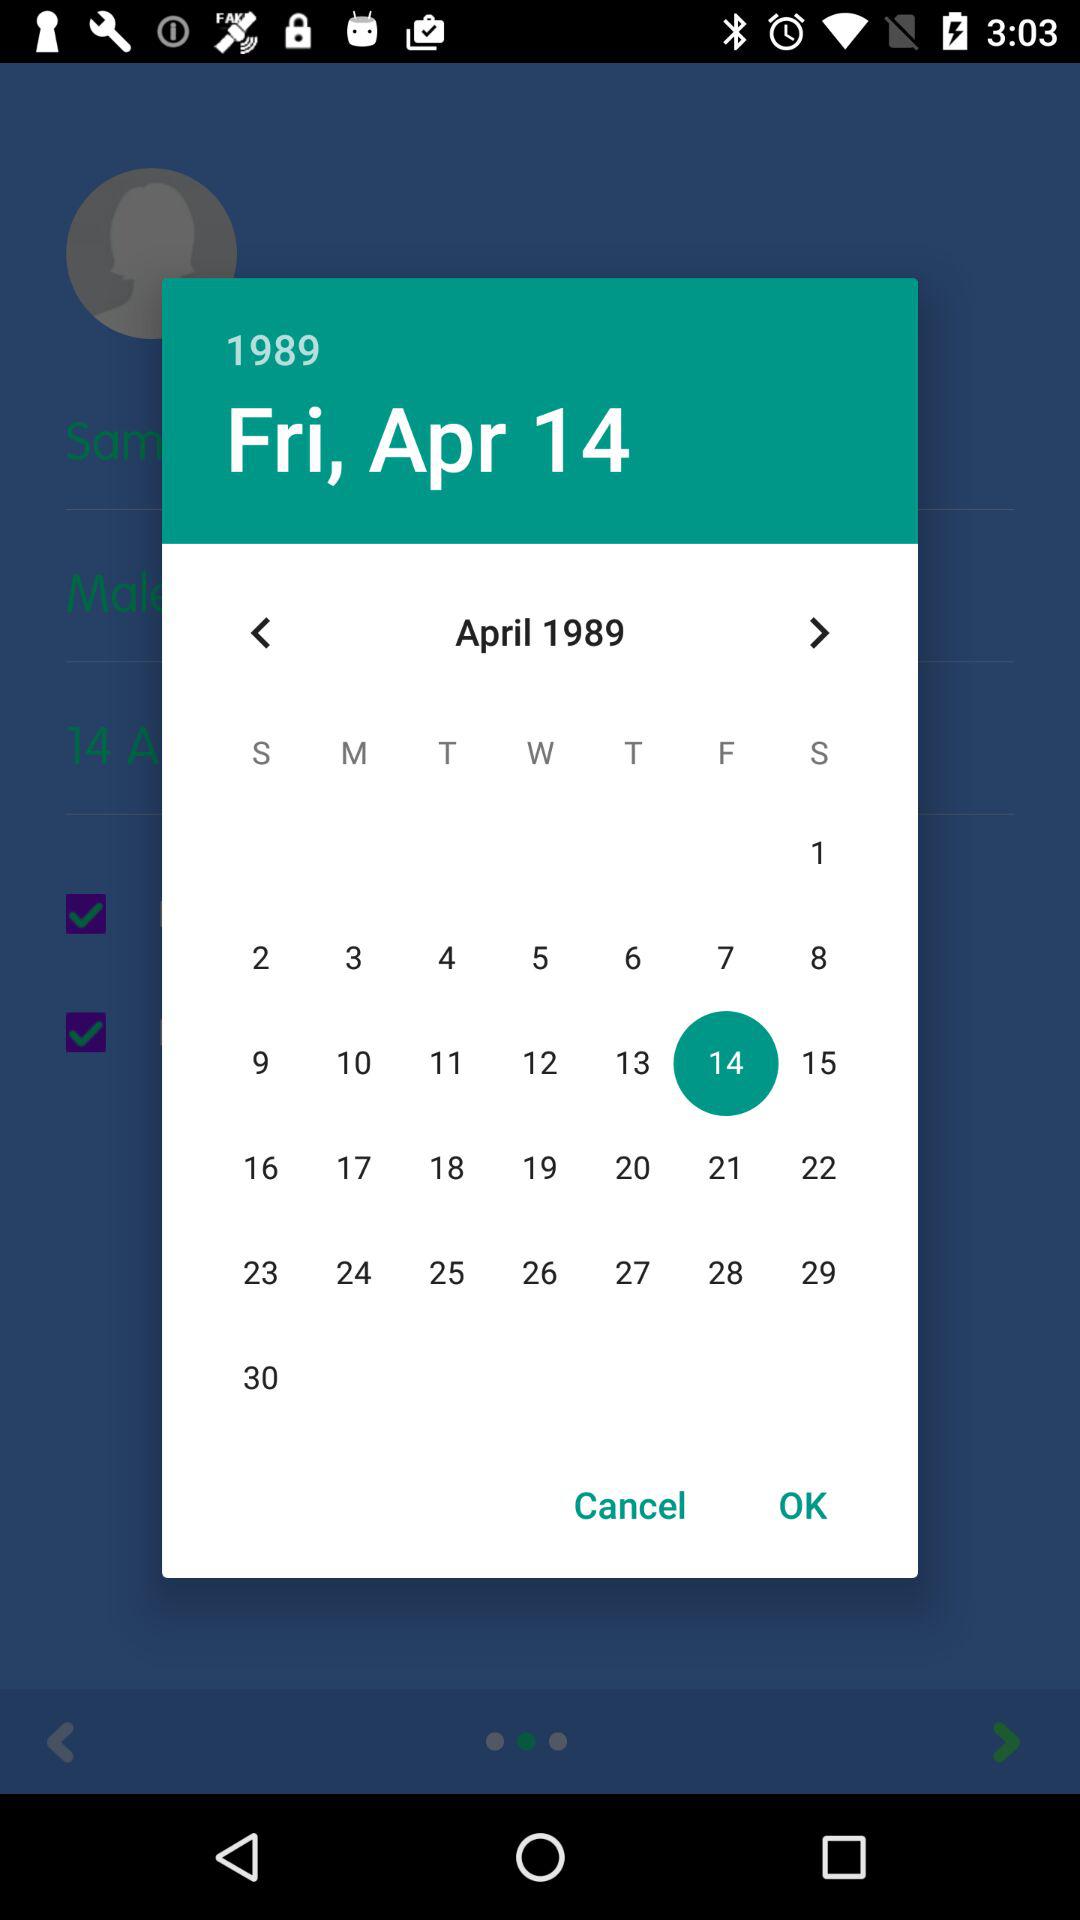 Image resolution: width=1080 pixels, height=1920 pixels. Describe the element at coordinates (261, 633) in the screenshot. I see `click the item at the top left corner` at that location.